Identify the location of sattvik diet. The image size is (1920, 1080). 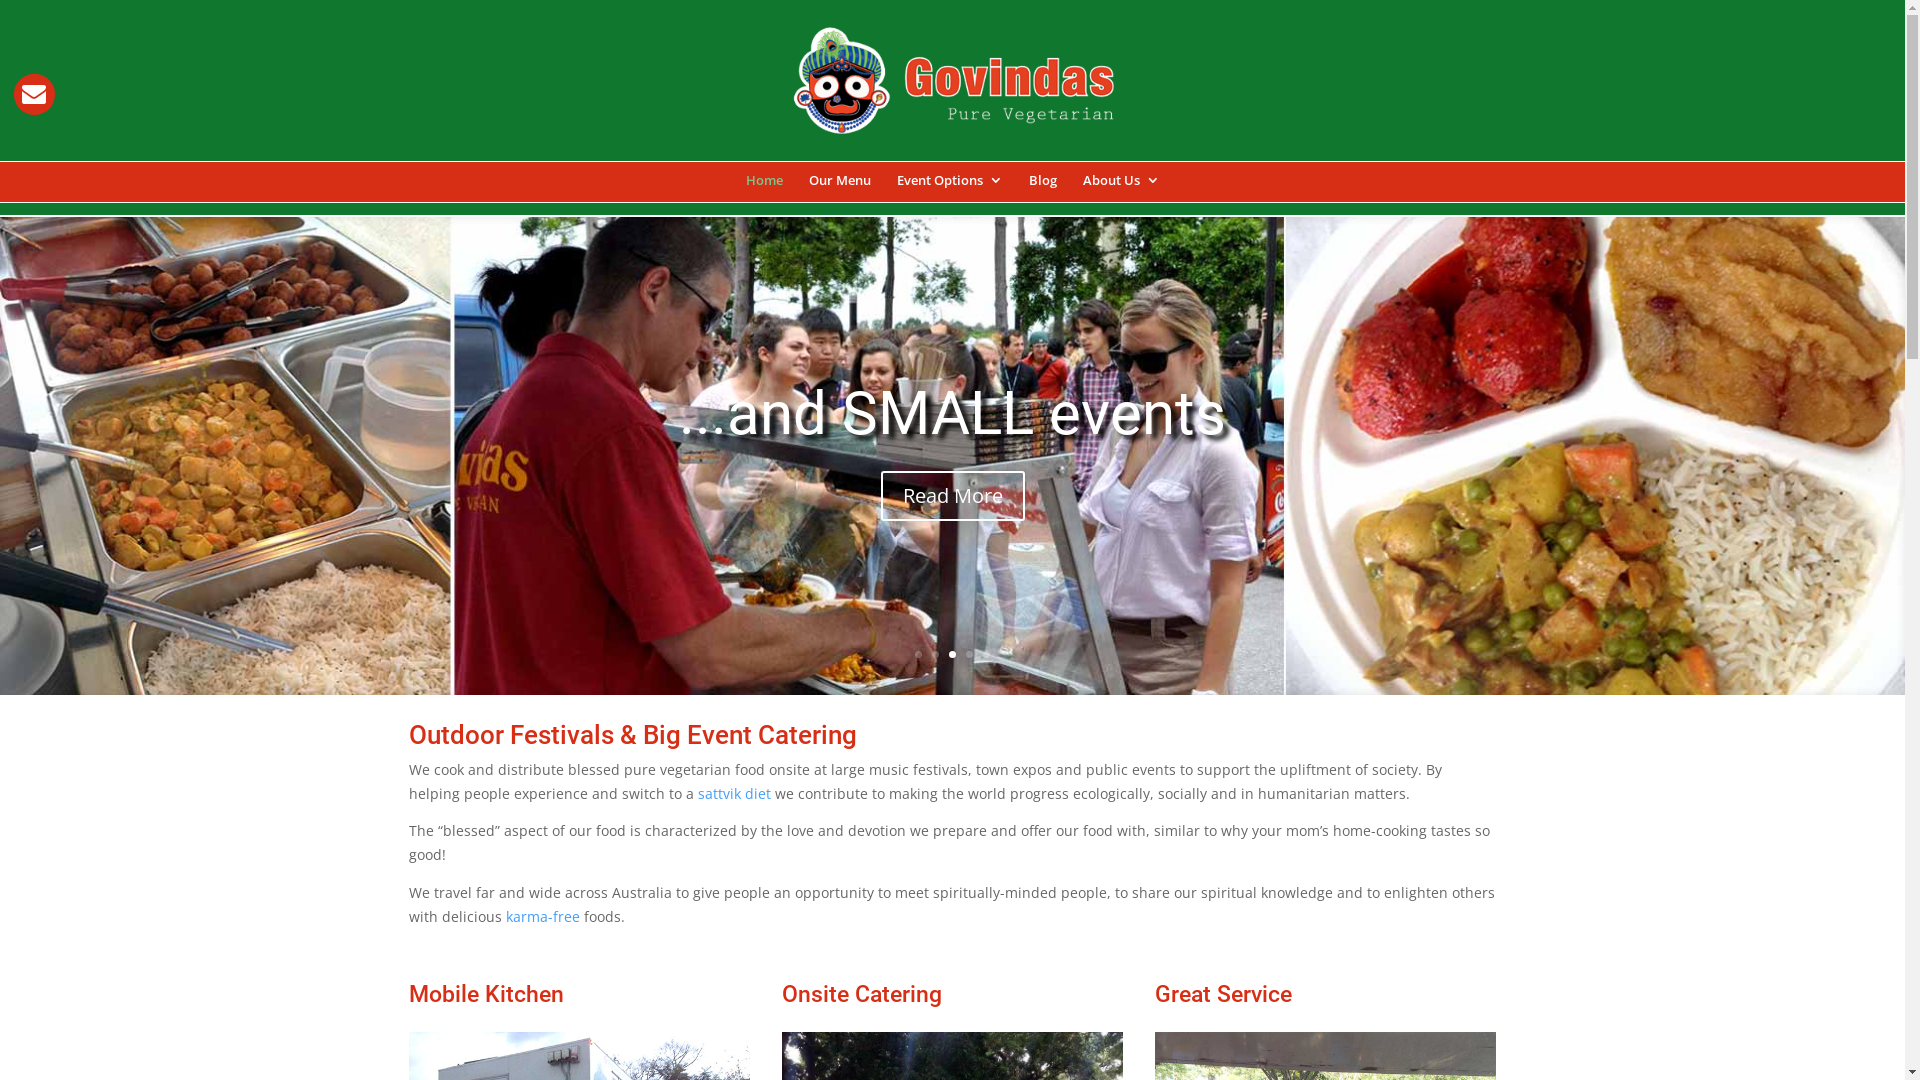
(734, 794).